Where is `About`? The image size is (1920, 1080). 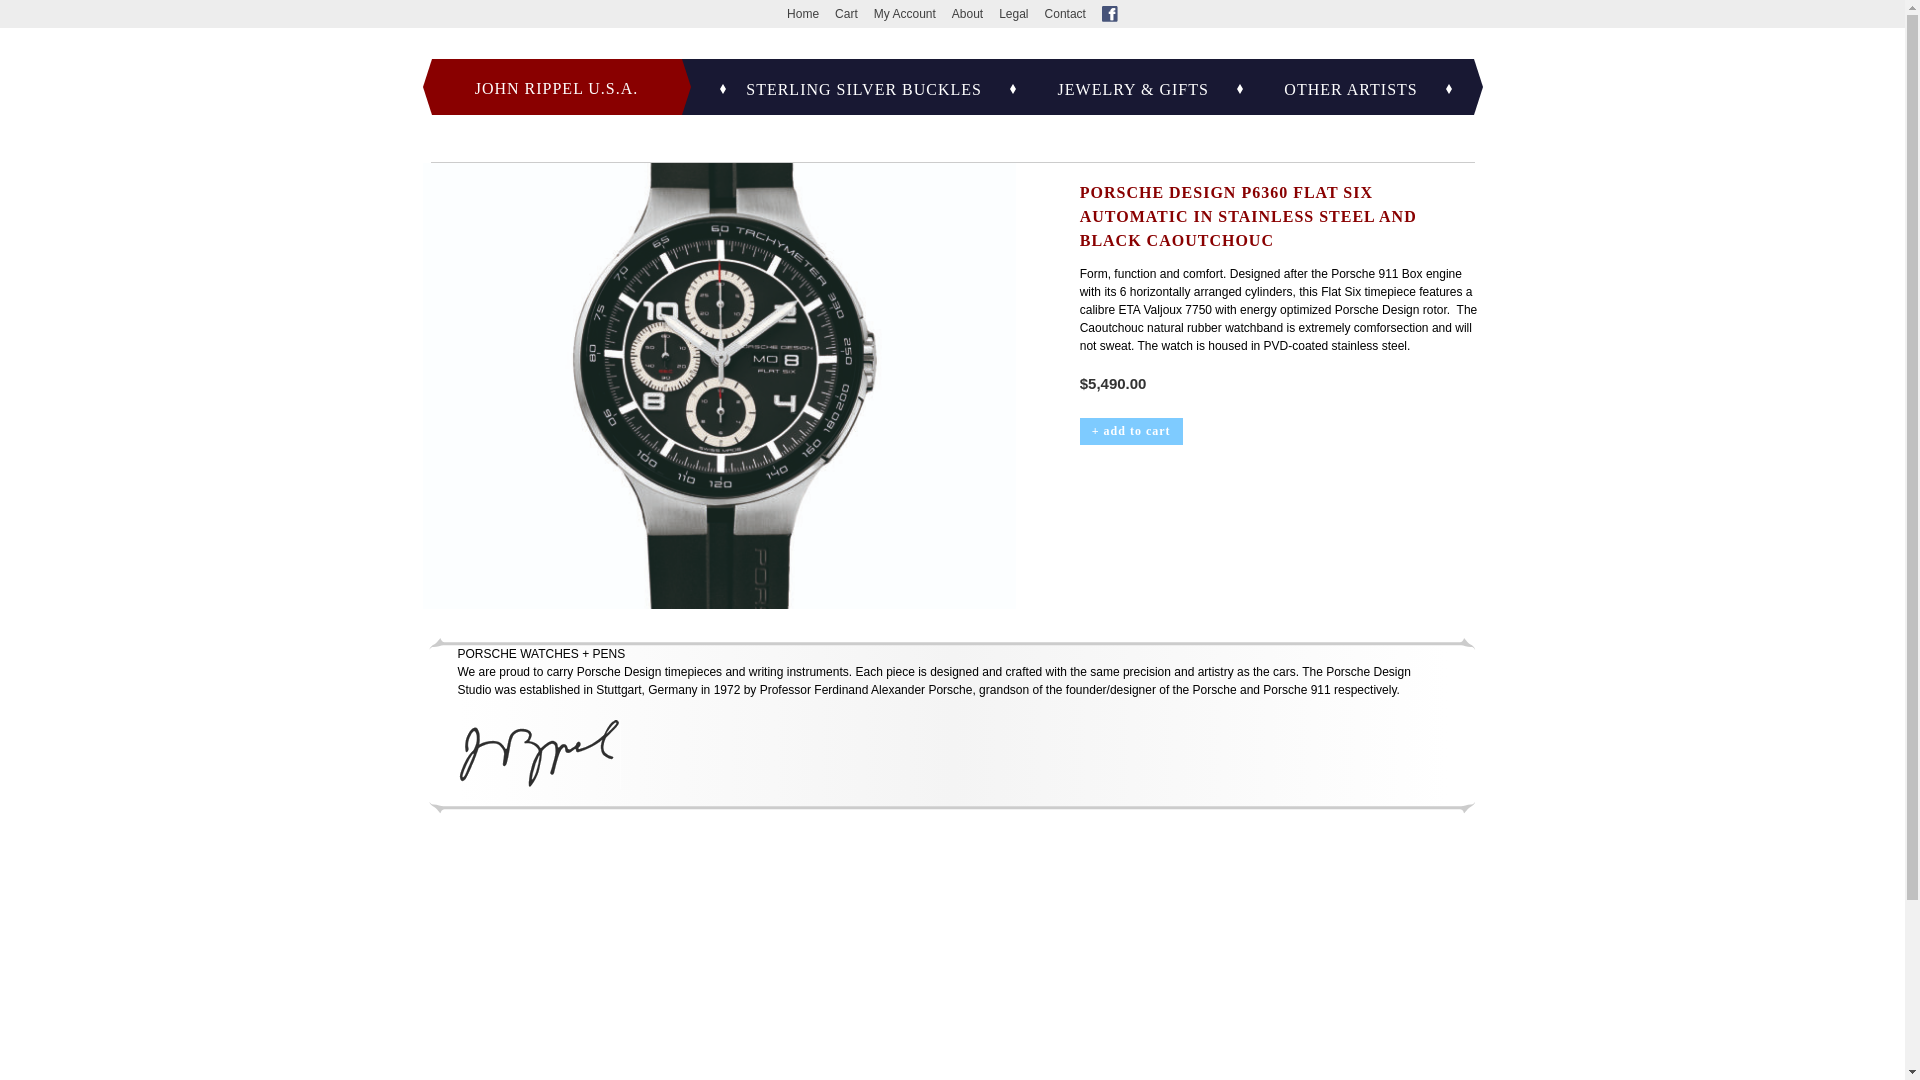 About is located at coordinates (968, 13).